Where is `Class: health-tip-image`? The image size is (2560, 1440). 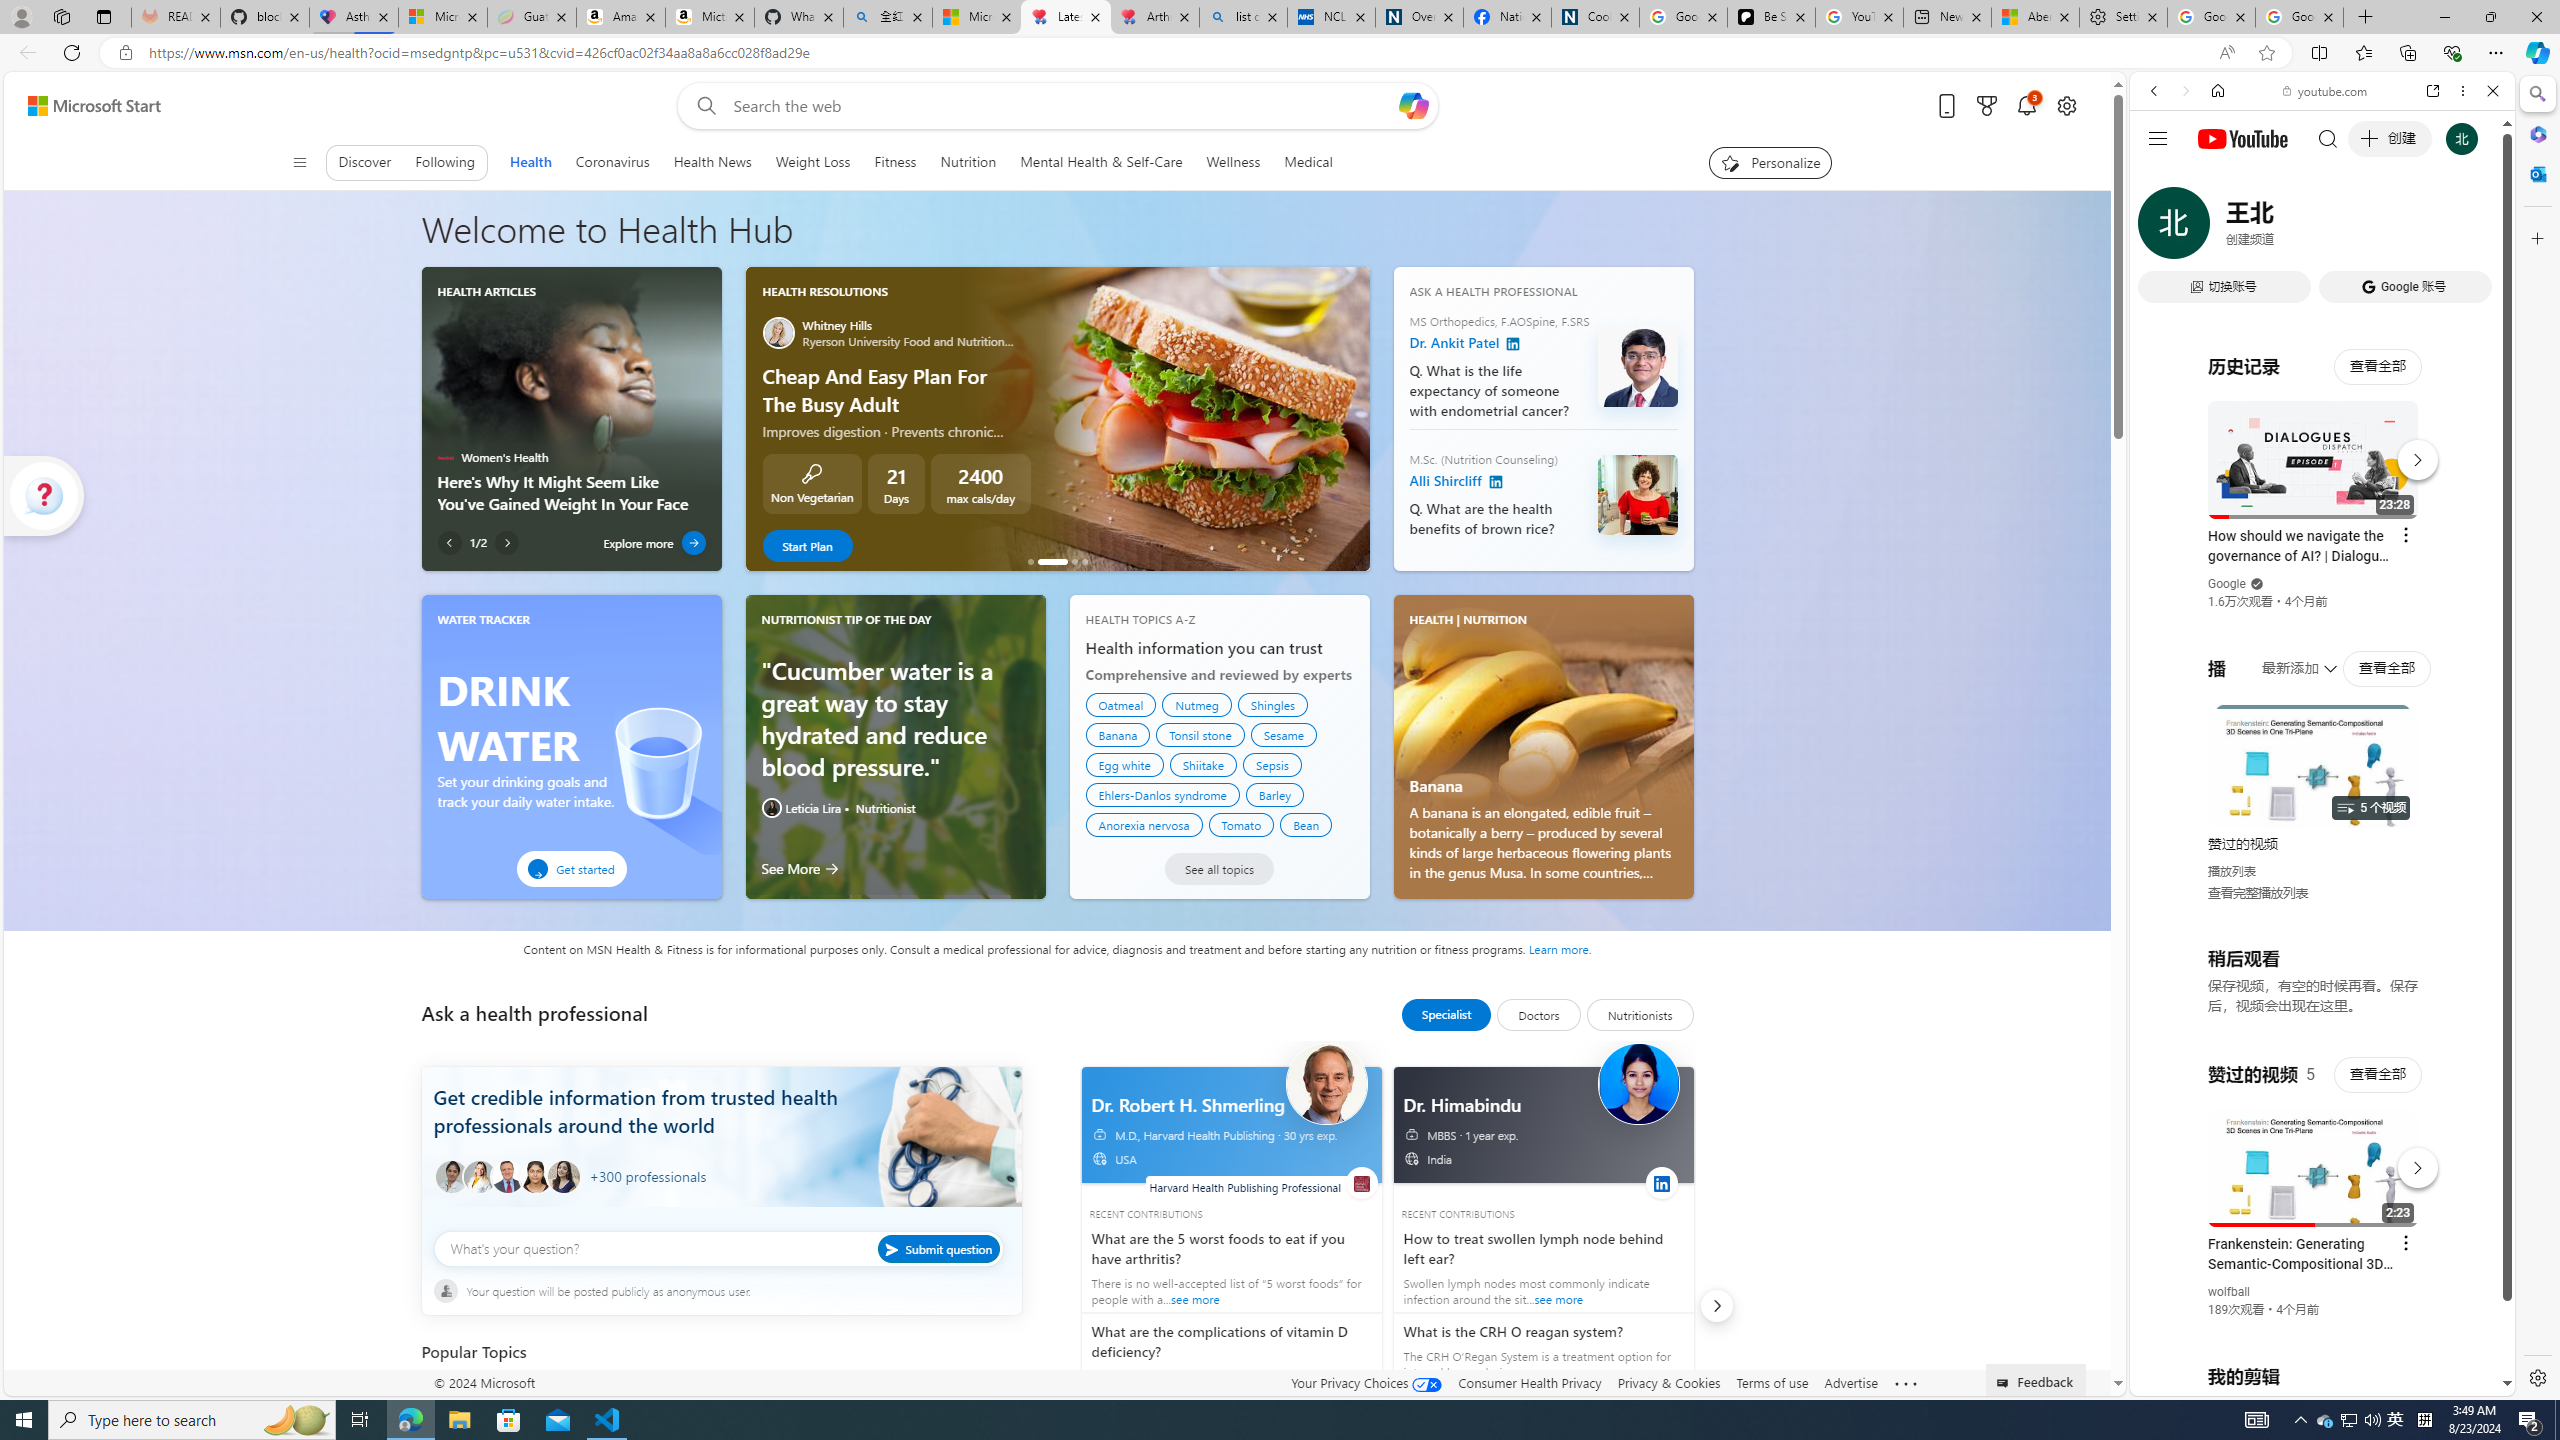 Class: health-tip-image is located at coordinates (770, 807).